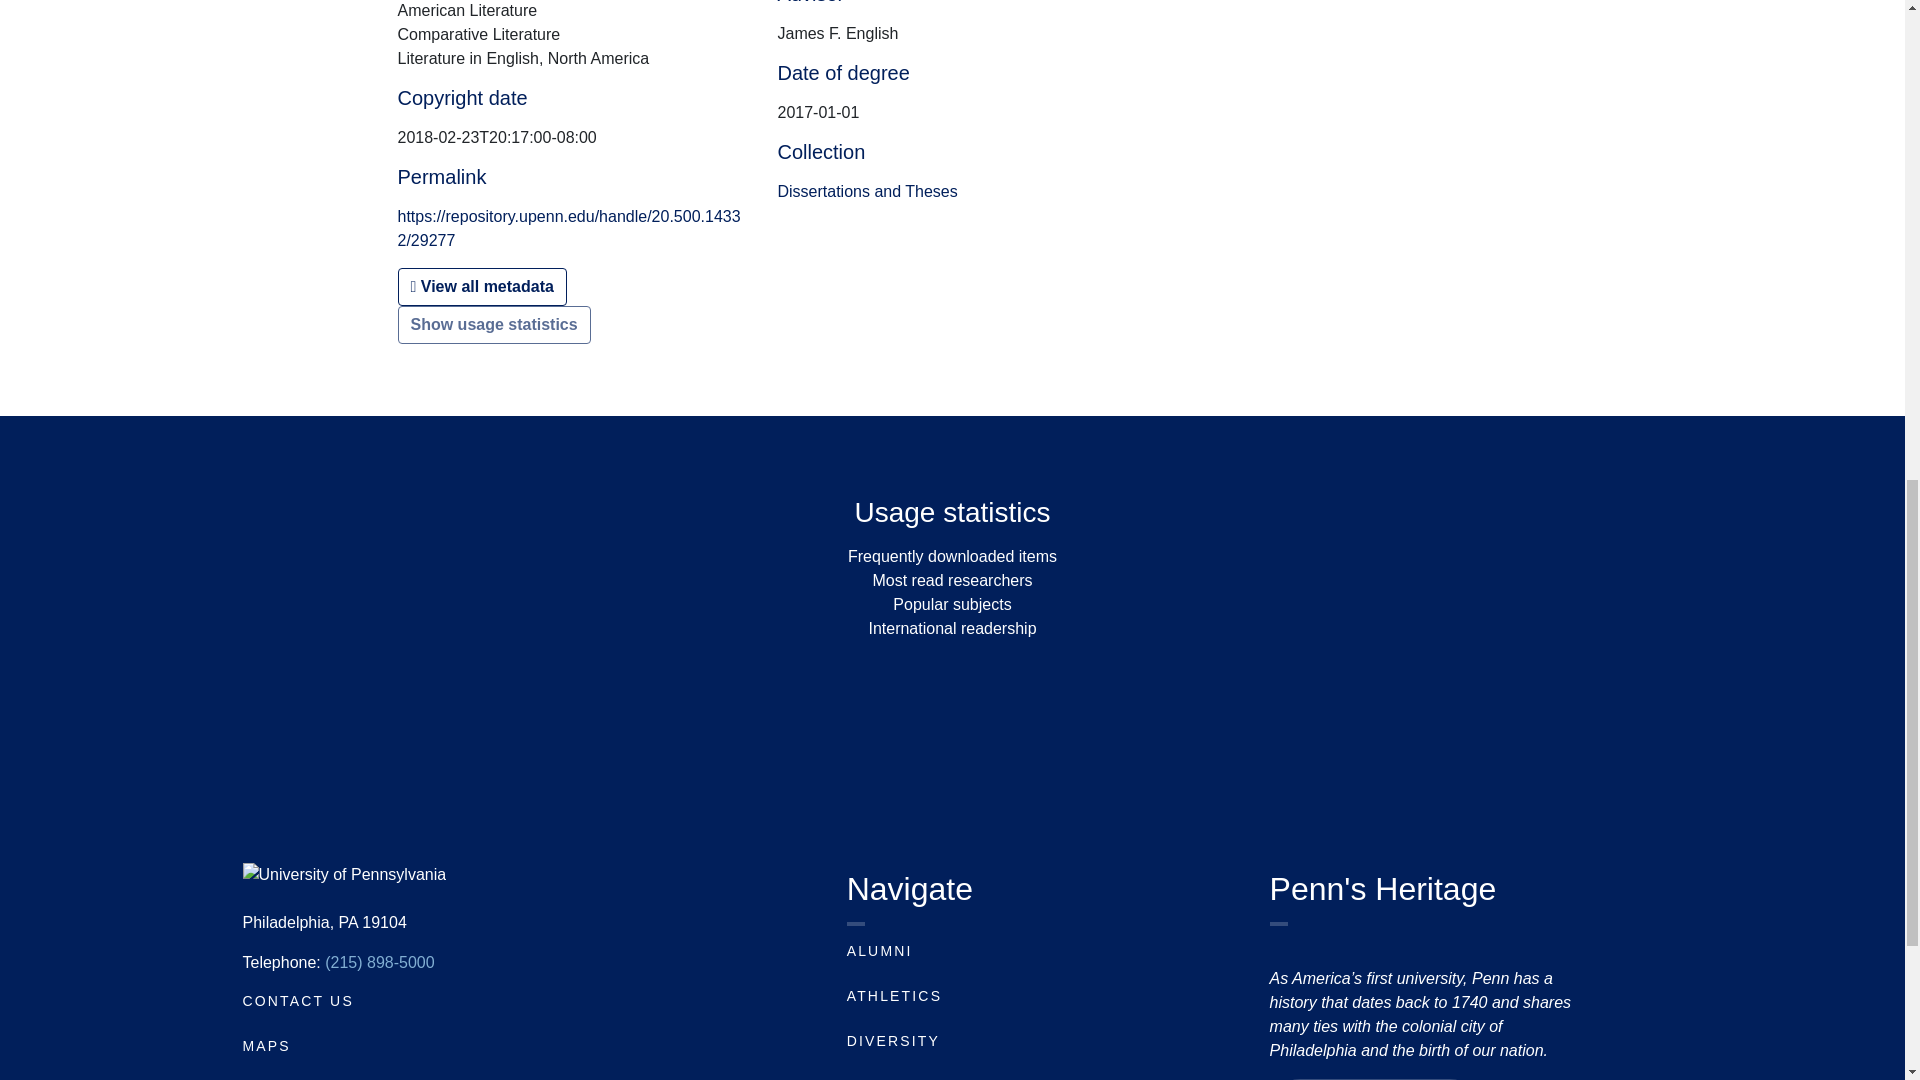 This screenshot has height=1080, width=1920. I want to click on ATHLETICS, so click(894, 996).